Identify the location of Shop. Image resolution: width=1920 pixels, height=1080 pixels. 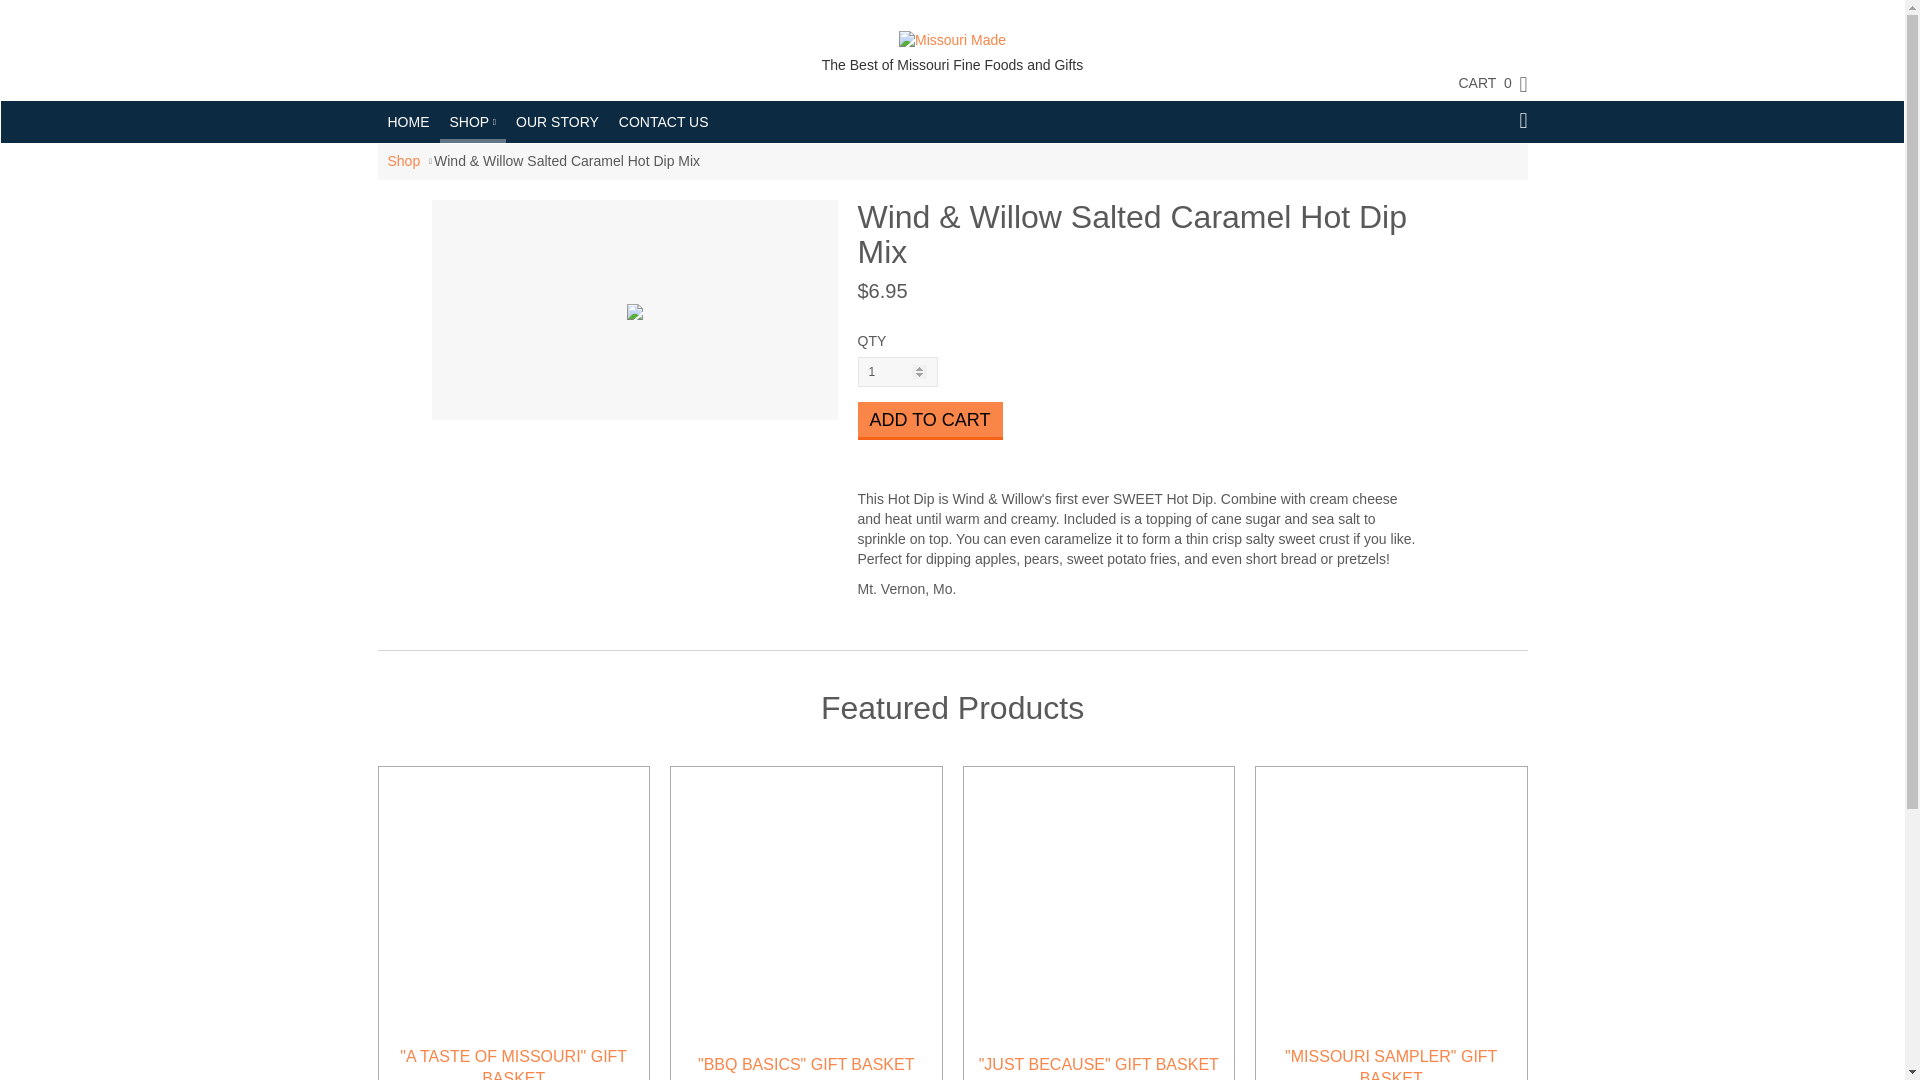
(404, 160).